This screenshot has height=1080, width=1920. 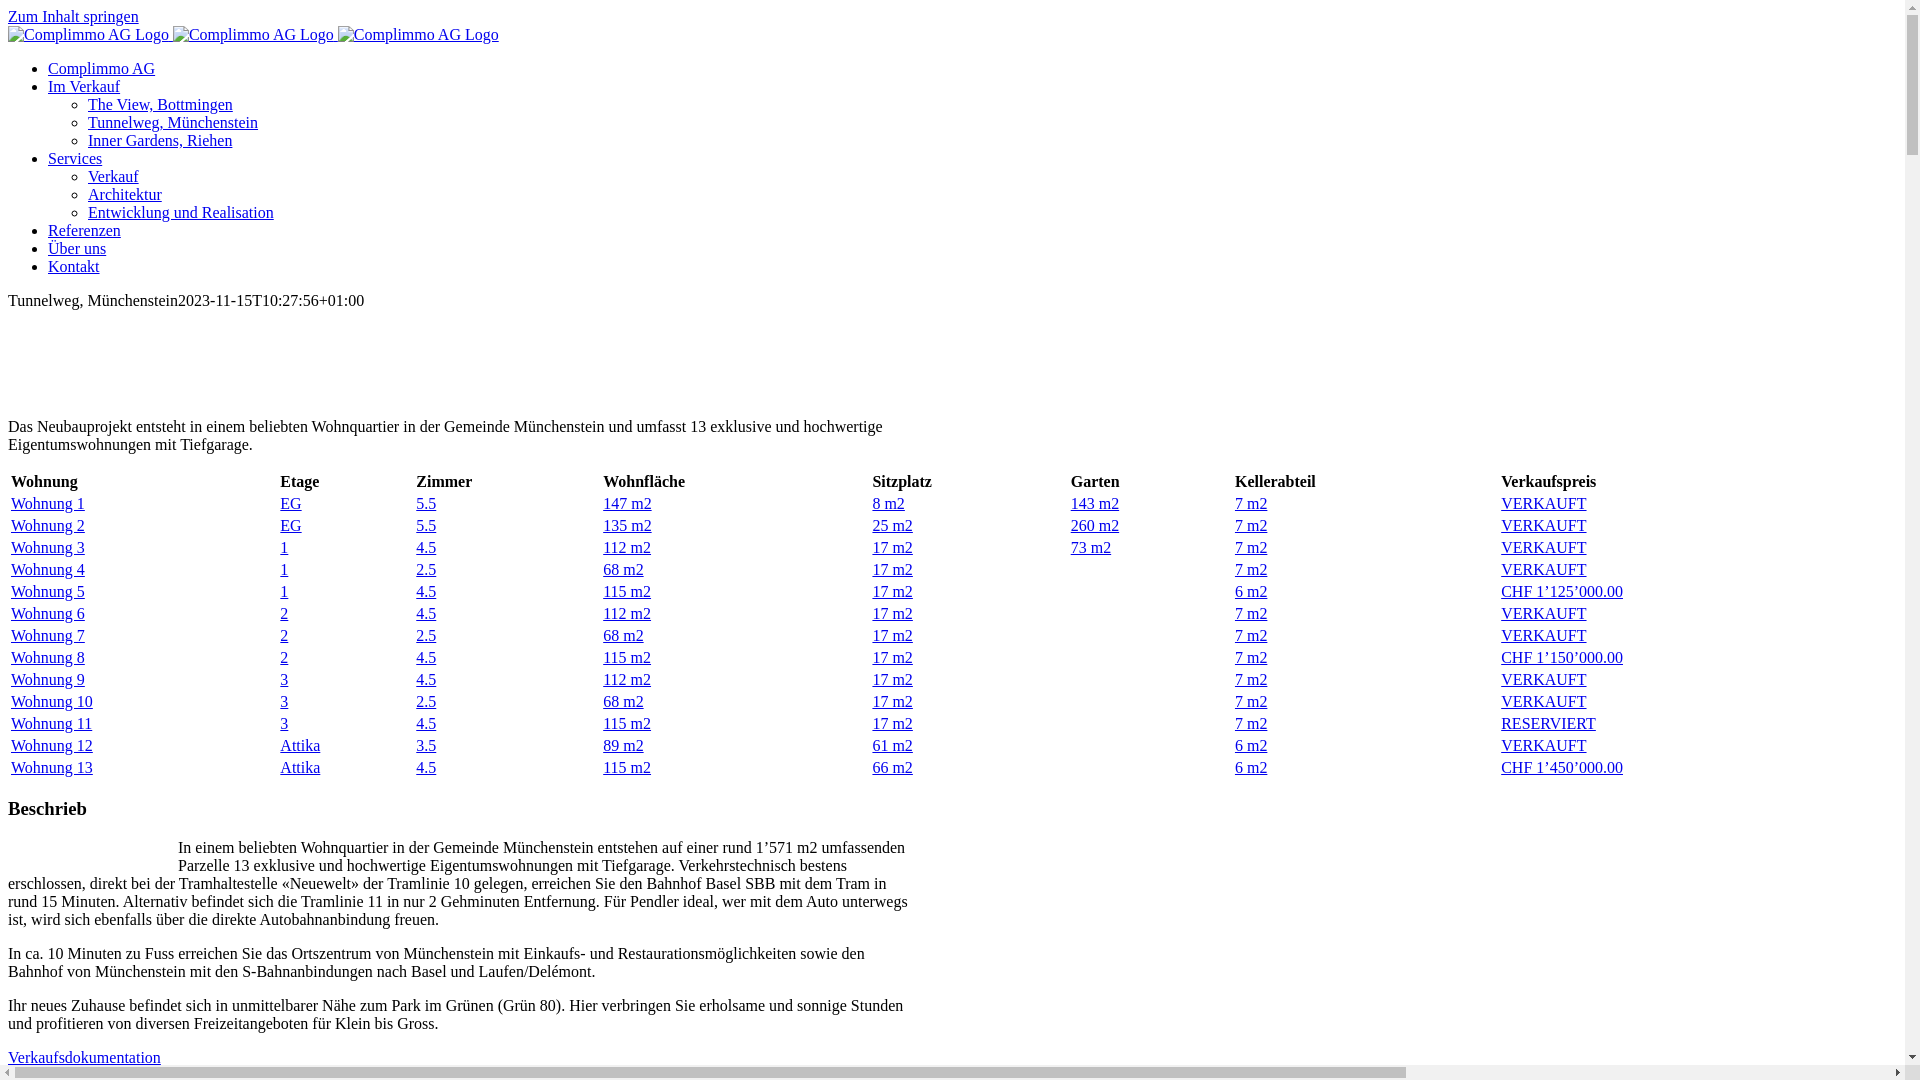 I want to click on 7 m2, so click(x=1251, y=548).